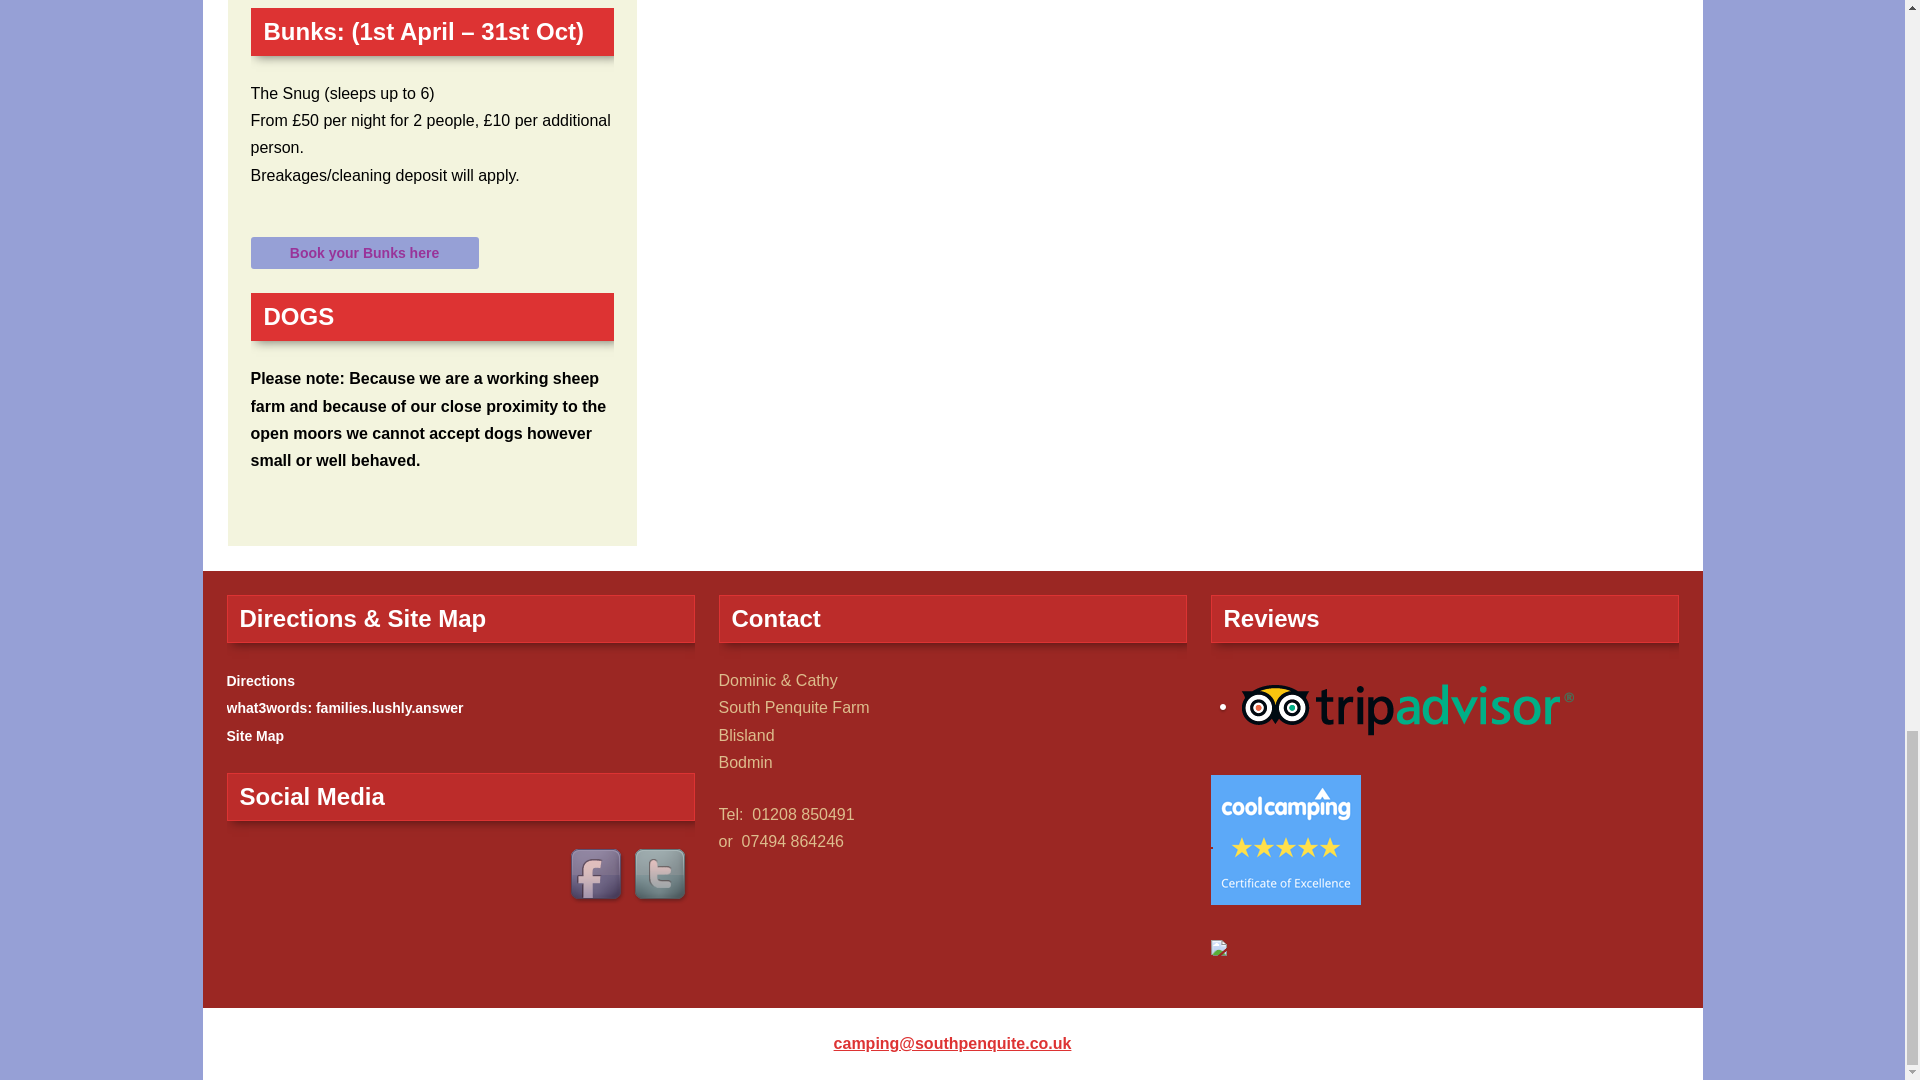 Image resolution: width=1920 pixels, height=1080 pixels. I want to click on Recommended by PitchUp, so click(1218, 946).